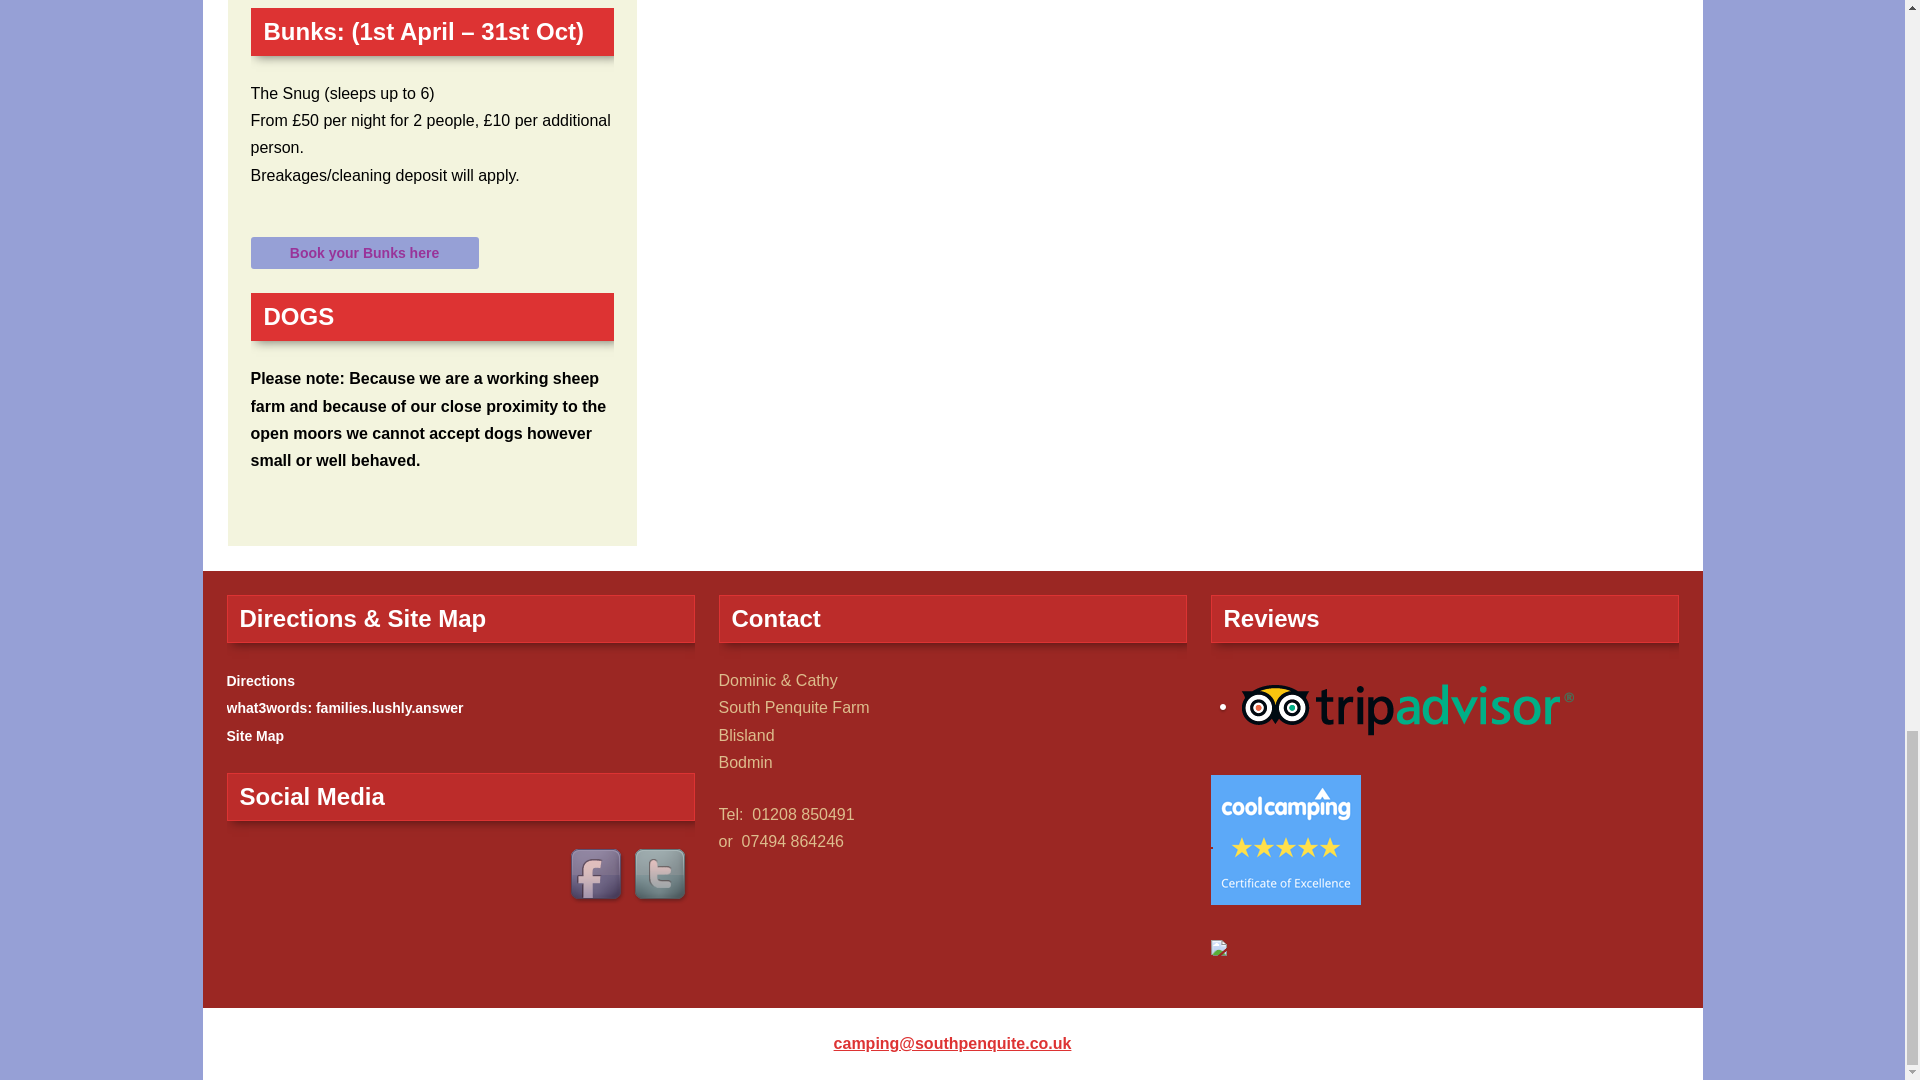 Image resolution: width=1920 pixels, height=1080 pixels. I want to click on Recommended by PitchUp, so click(1218, 946).